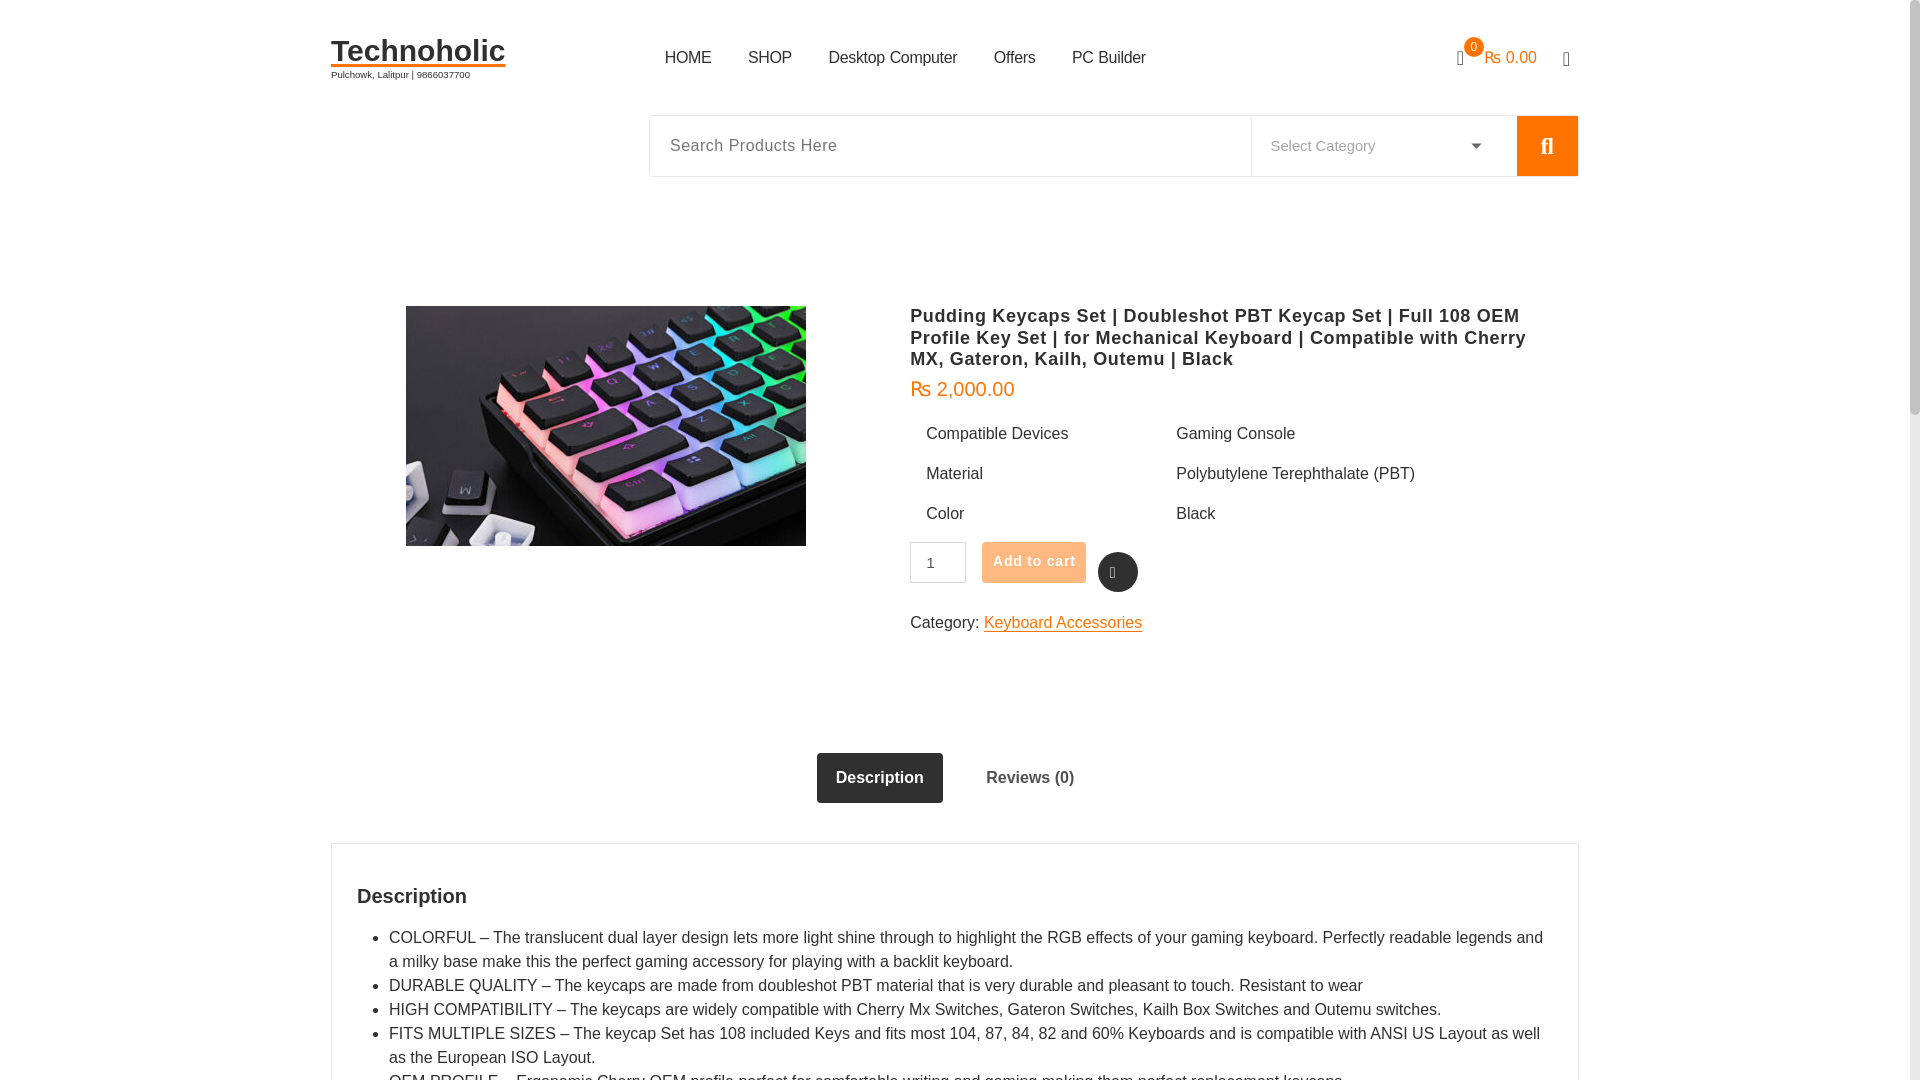 Image resolution: width=1920 pixels, height=1080 pixels. I want to click on Add to cart, so click(1034, 562).